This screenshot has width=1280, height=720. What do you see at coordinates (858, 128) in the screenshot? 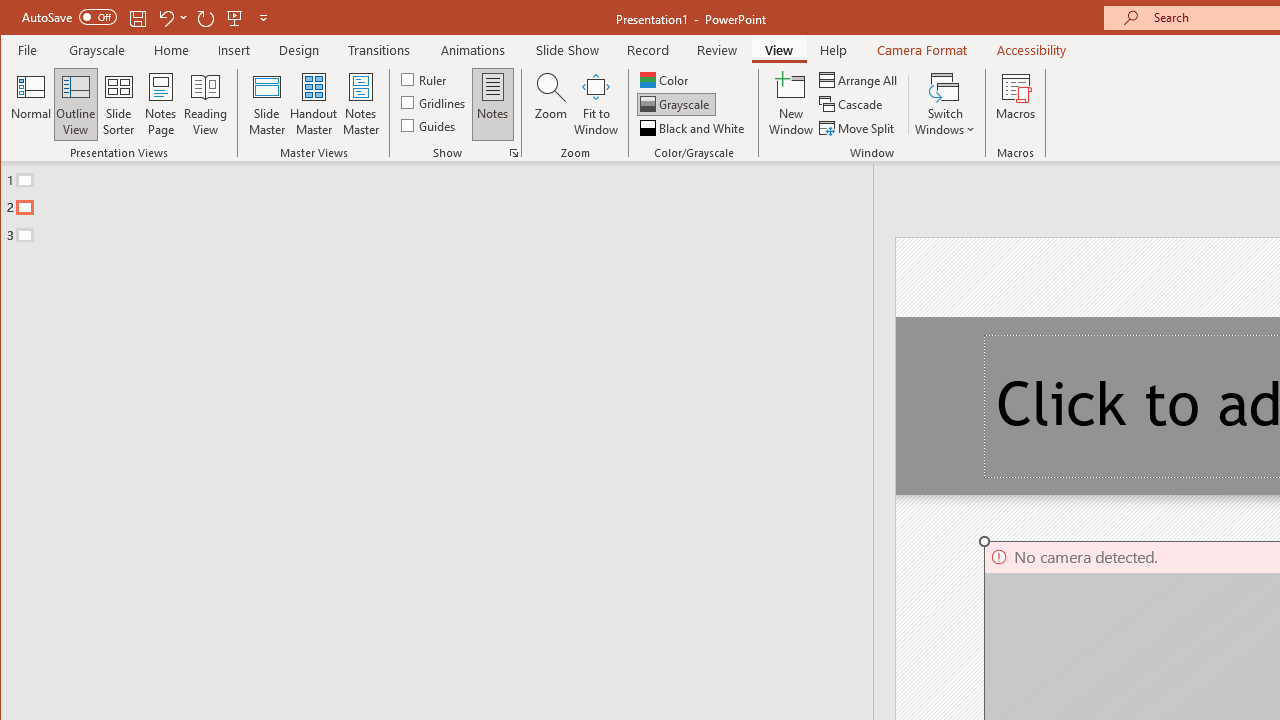
I see `Move Split` at bounding box center [858, 128].